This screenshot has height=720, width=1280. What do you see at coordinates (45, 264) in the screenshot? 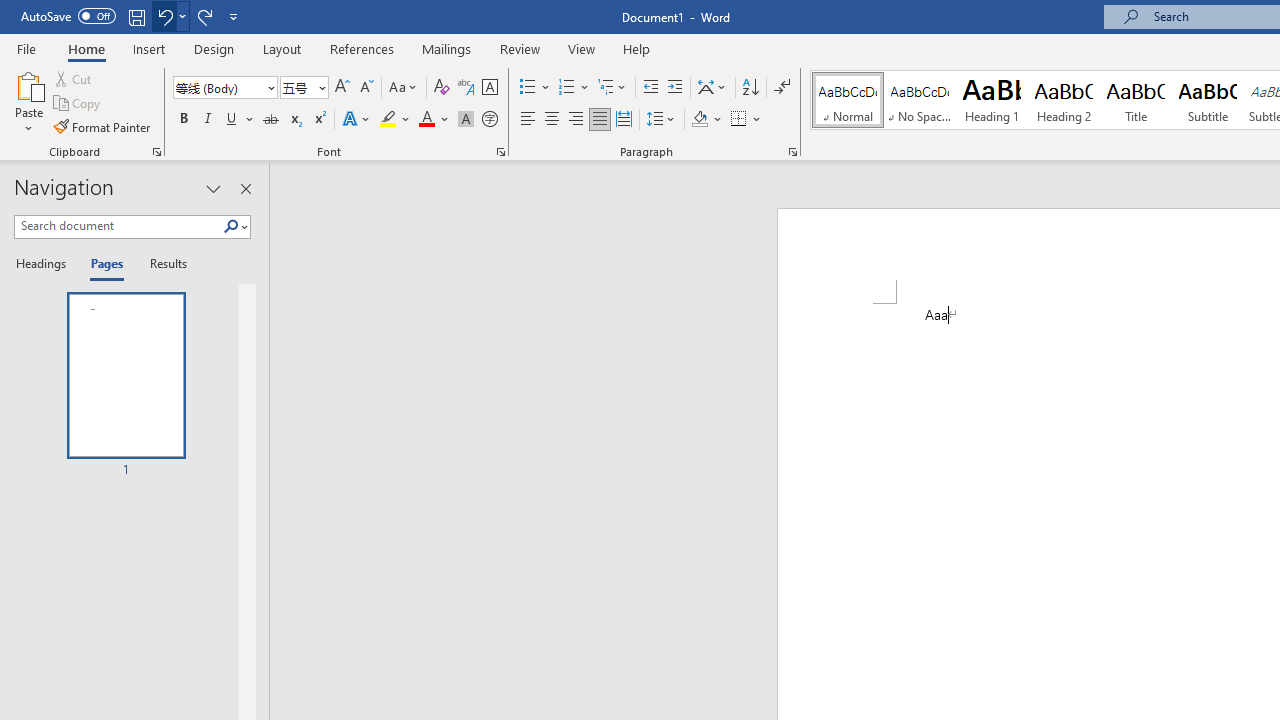
I see `Headings` at bounding box center [45, 264].